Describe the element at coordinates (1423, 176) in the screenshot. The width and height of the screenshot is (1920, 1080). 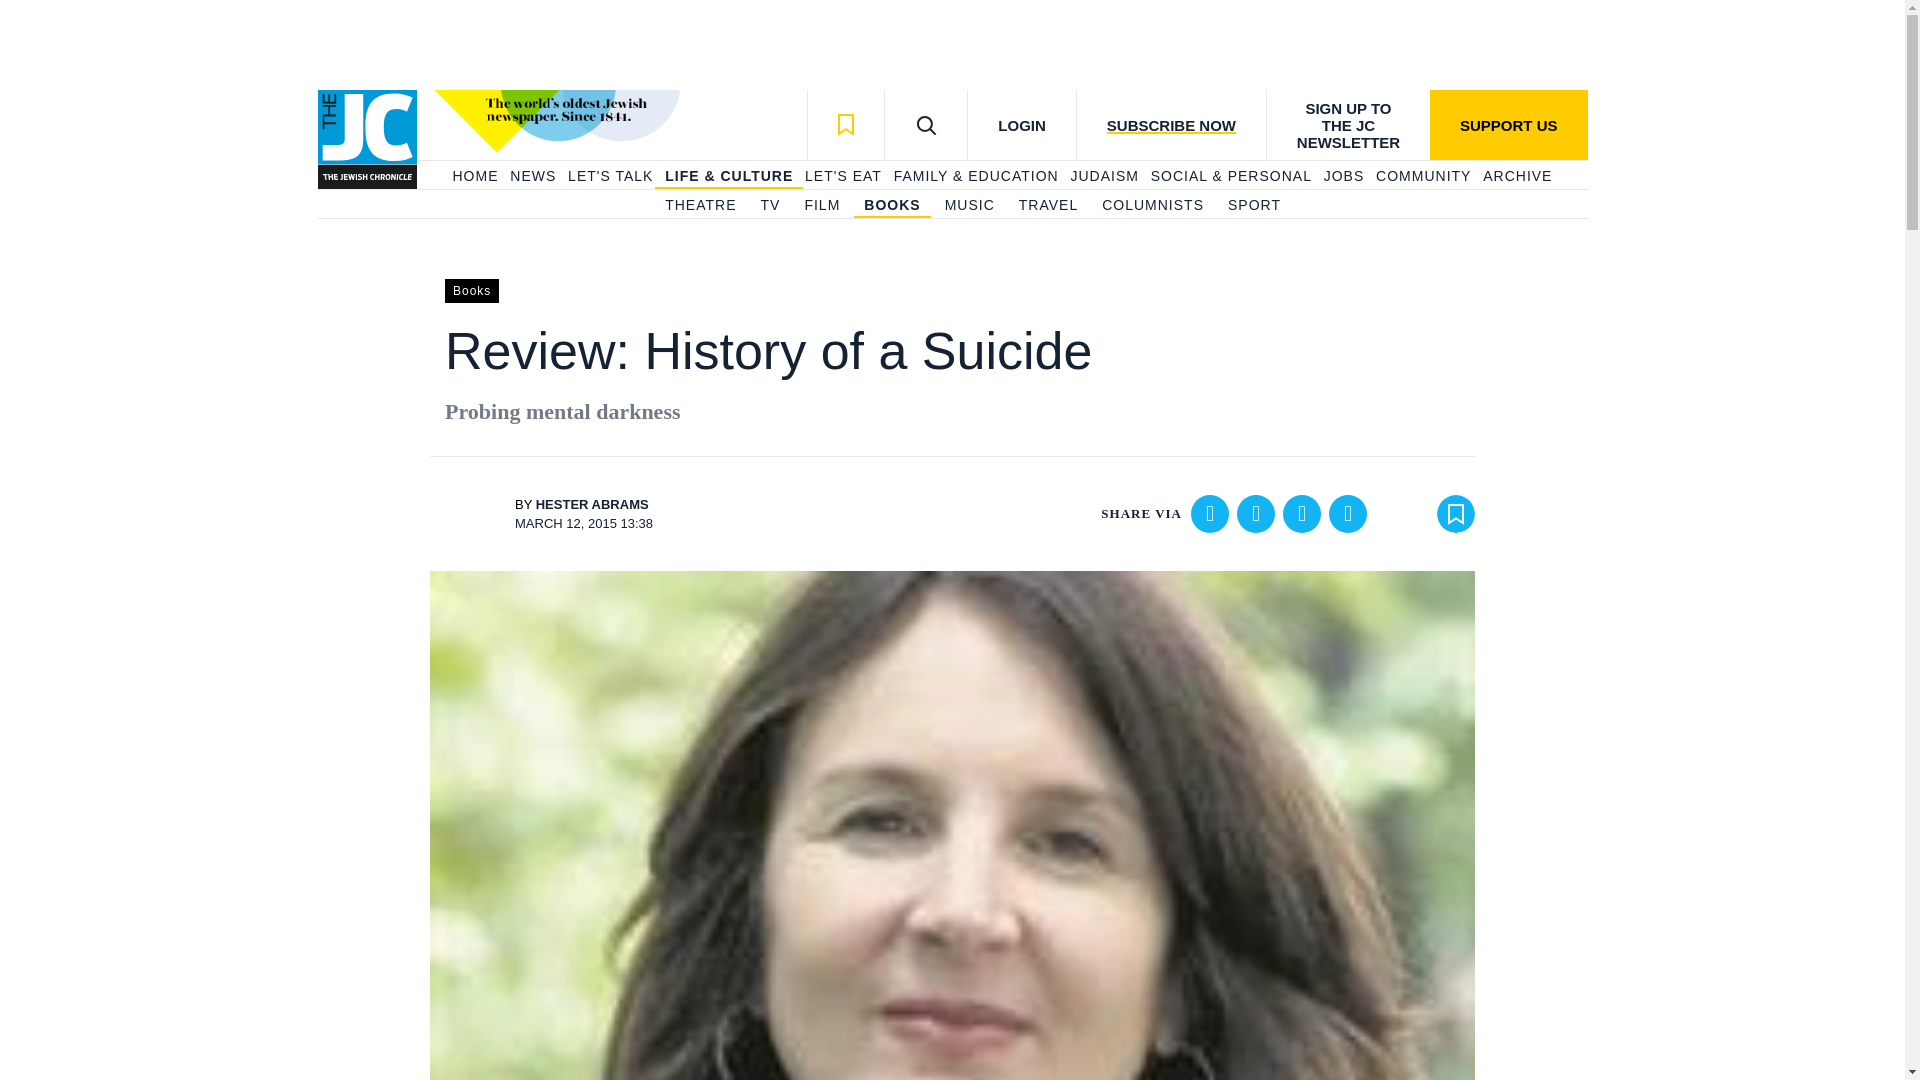
I see `COMMUNITY` at that location.